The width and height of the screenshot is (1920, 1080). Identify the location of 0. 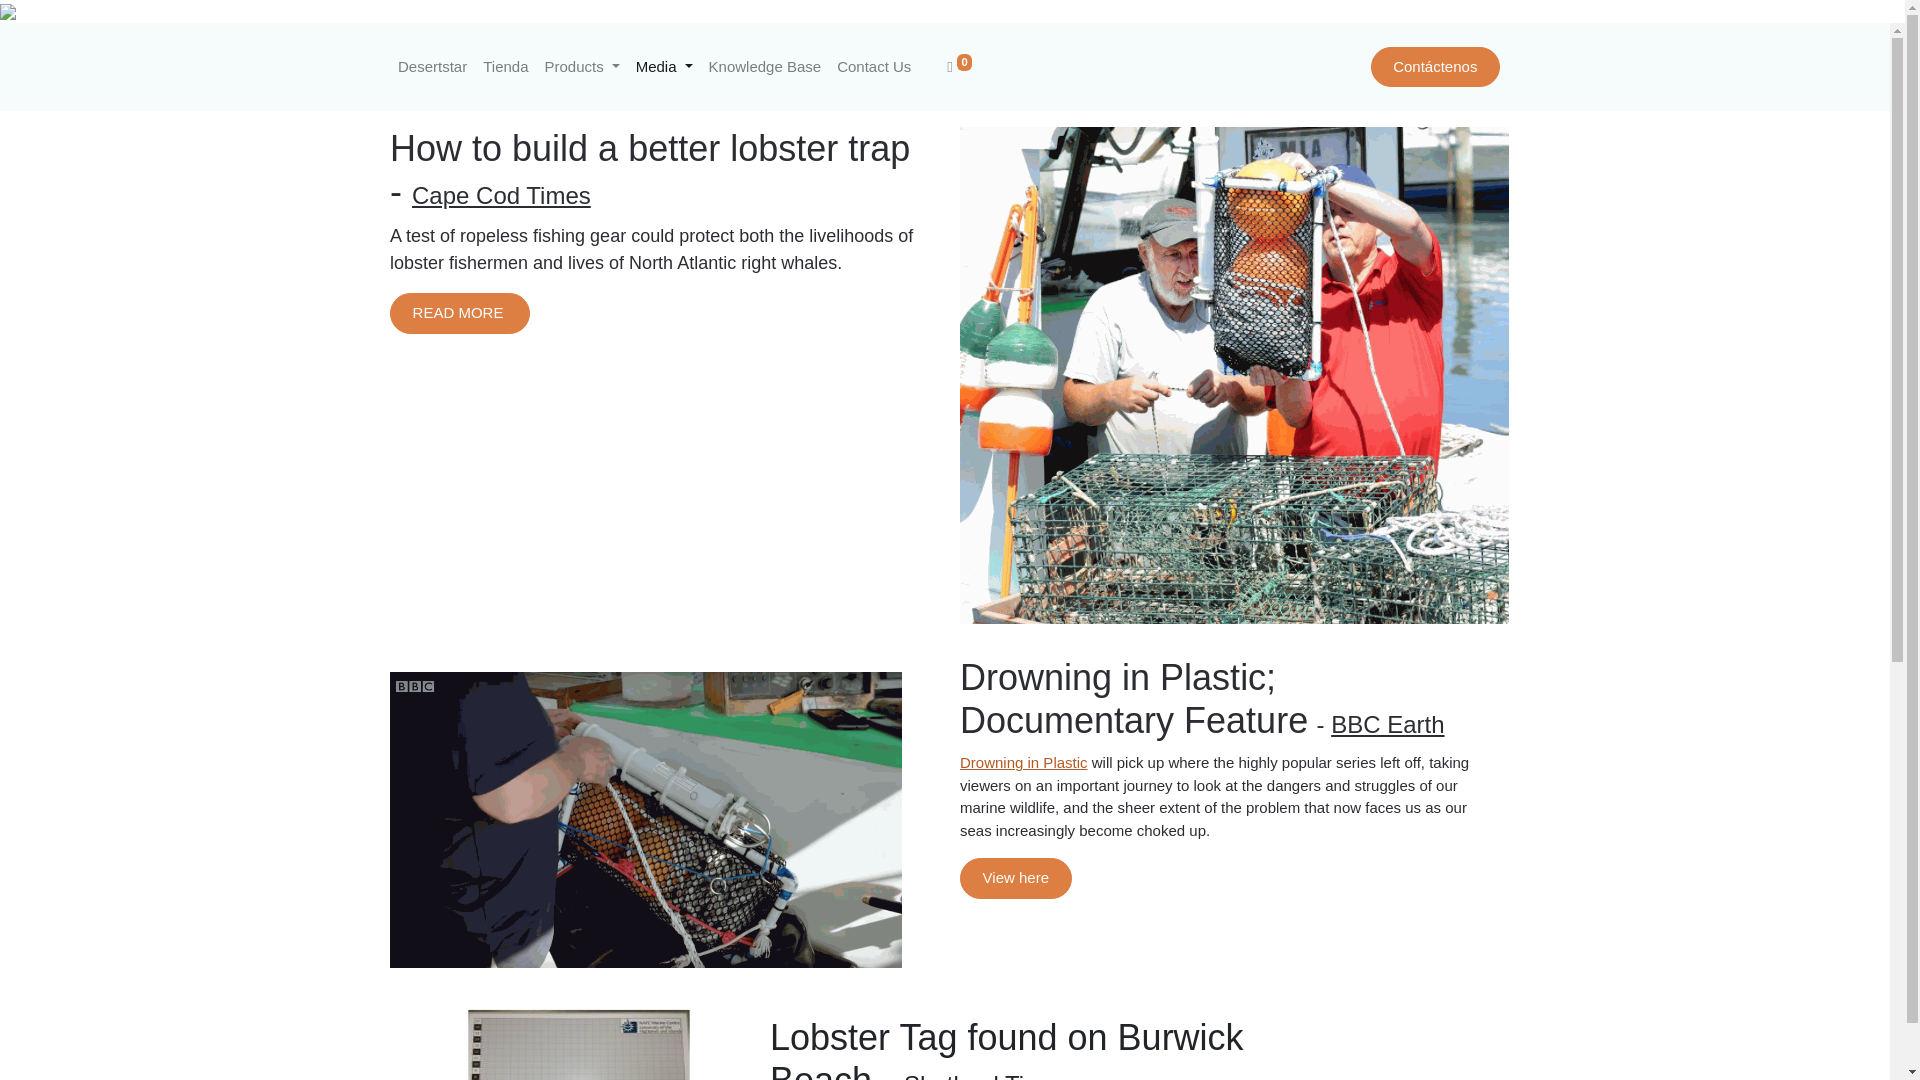
(958, 67).